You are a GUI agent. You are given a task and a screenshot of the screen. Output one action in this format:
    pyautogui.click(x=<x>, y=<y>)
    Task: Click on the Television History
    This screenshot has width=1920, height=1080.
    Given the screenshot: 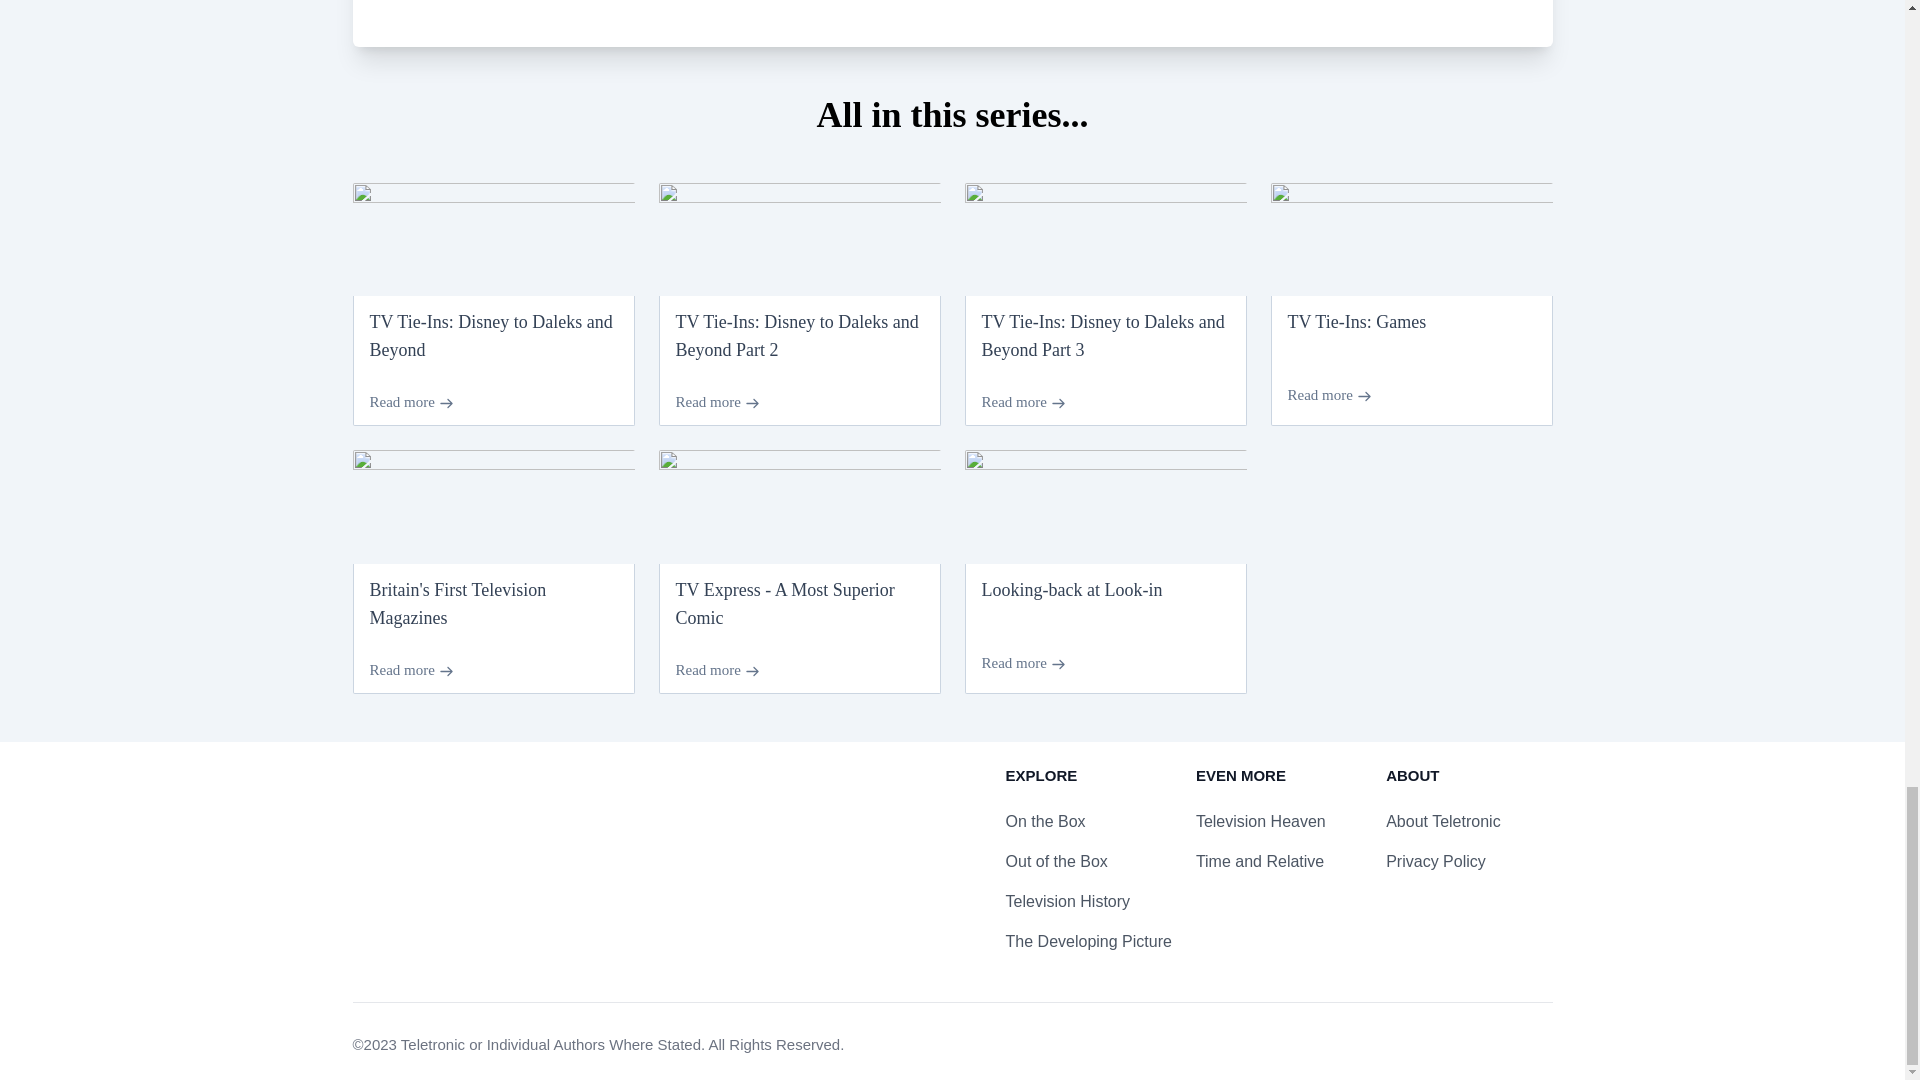 What is the action you would take?
    pyautogui.click(x=1068, y=902)
    